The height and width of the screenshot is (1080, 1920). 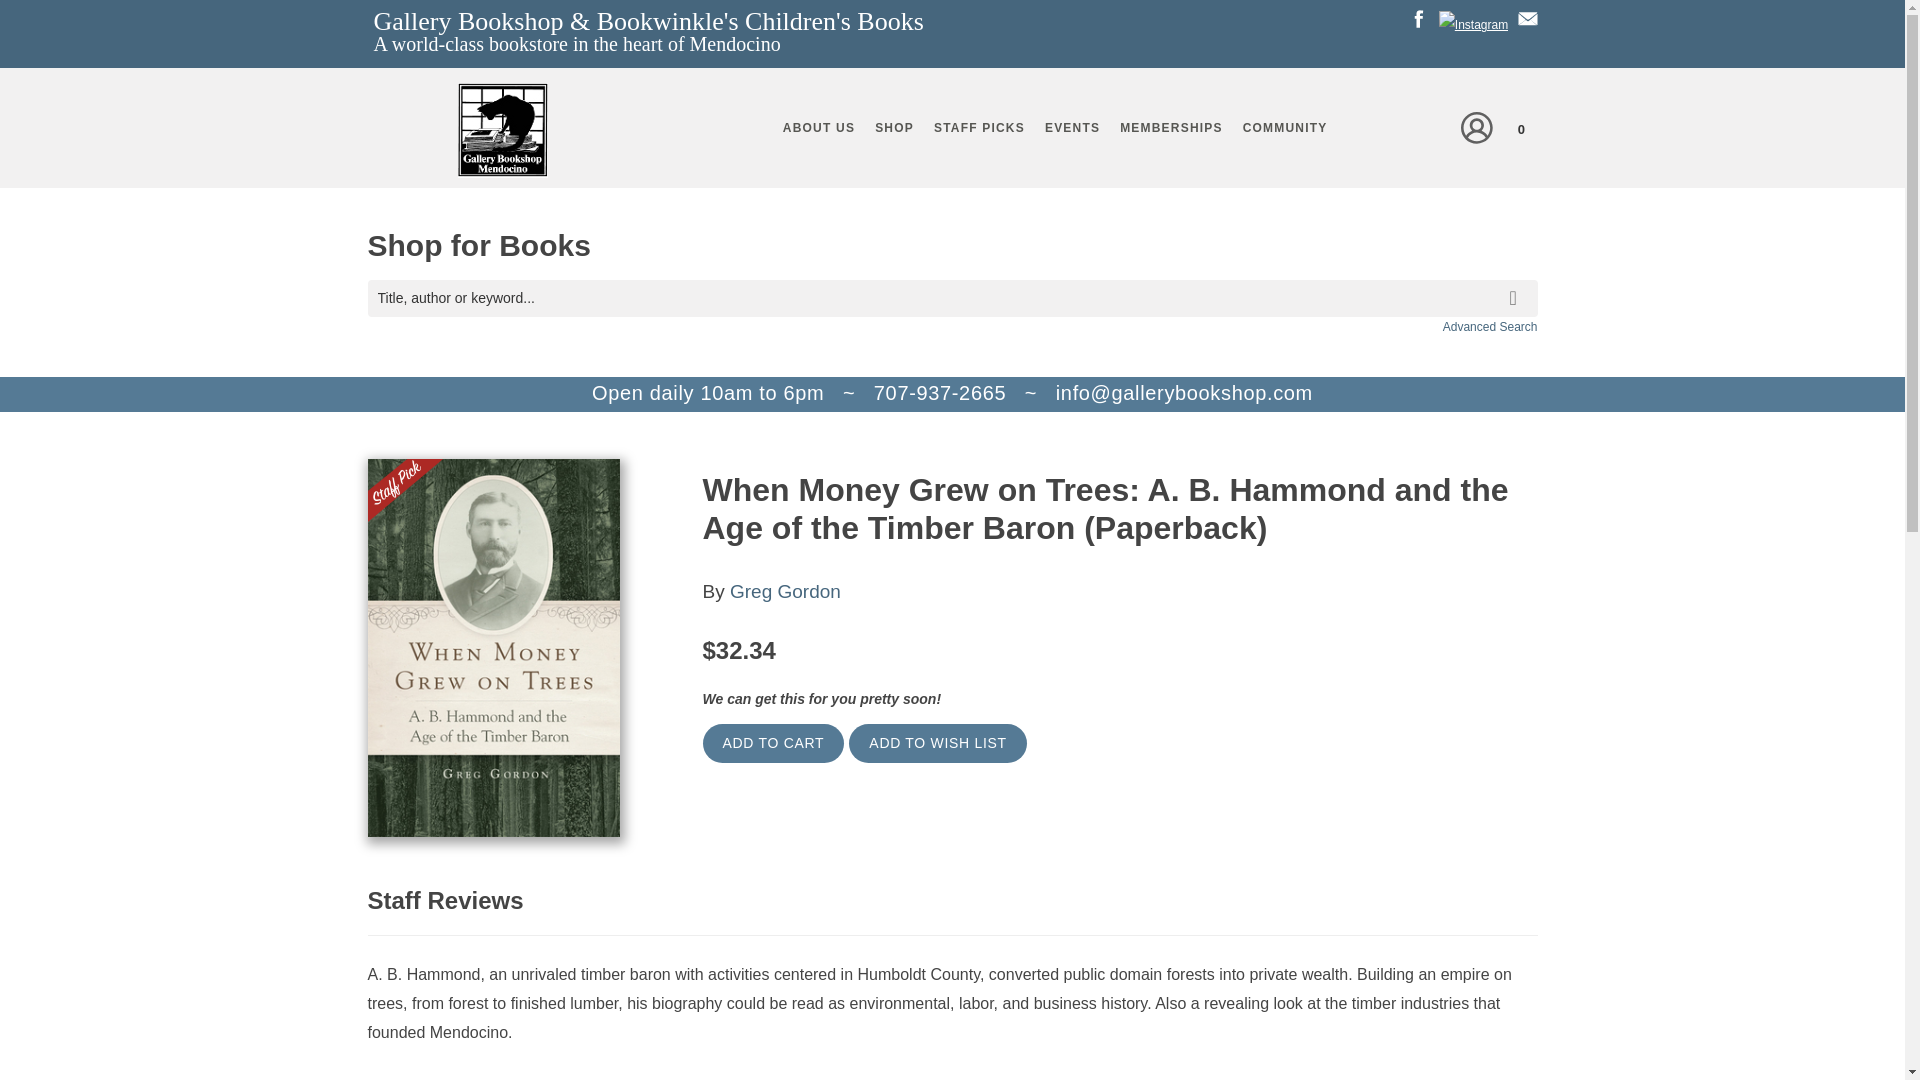 I want to click on ABOUT US, so click(x=819, y=128).